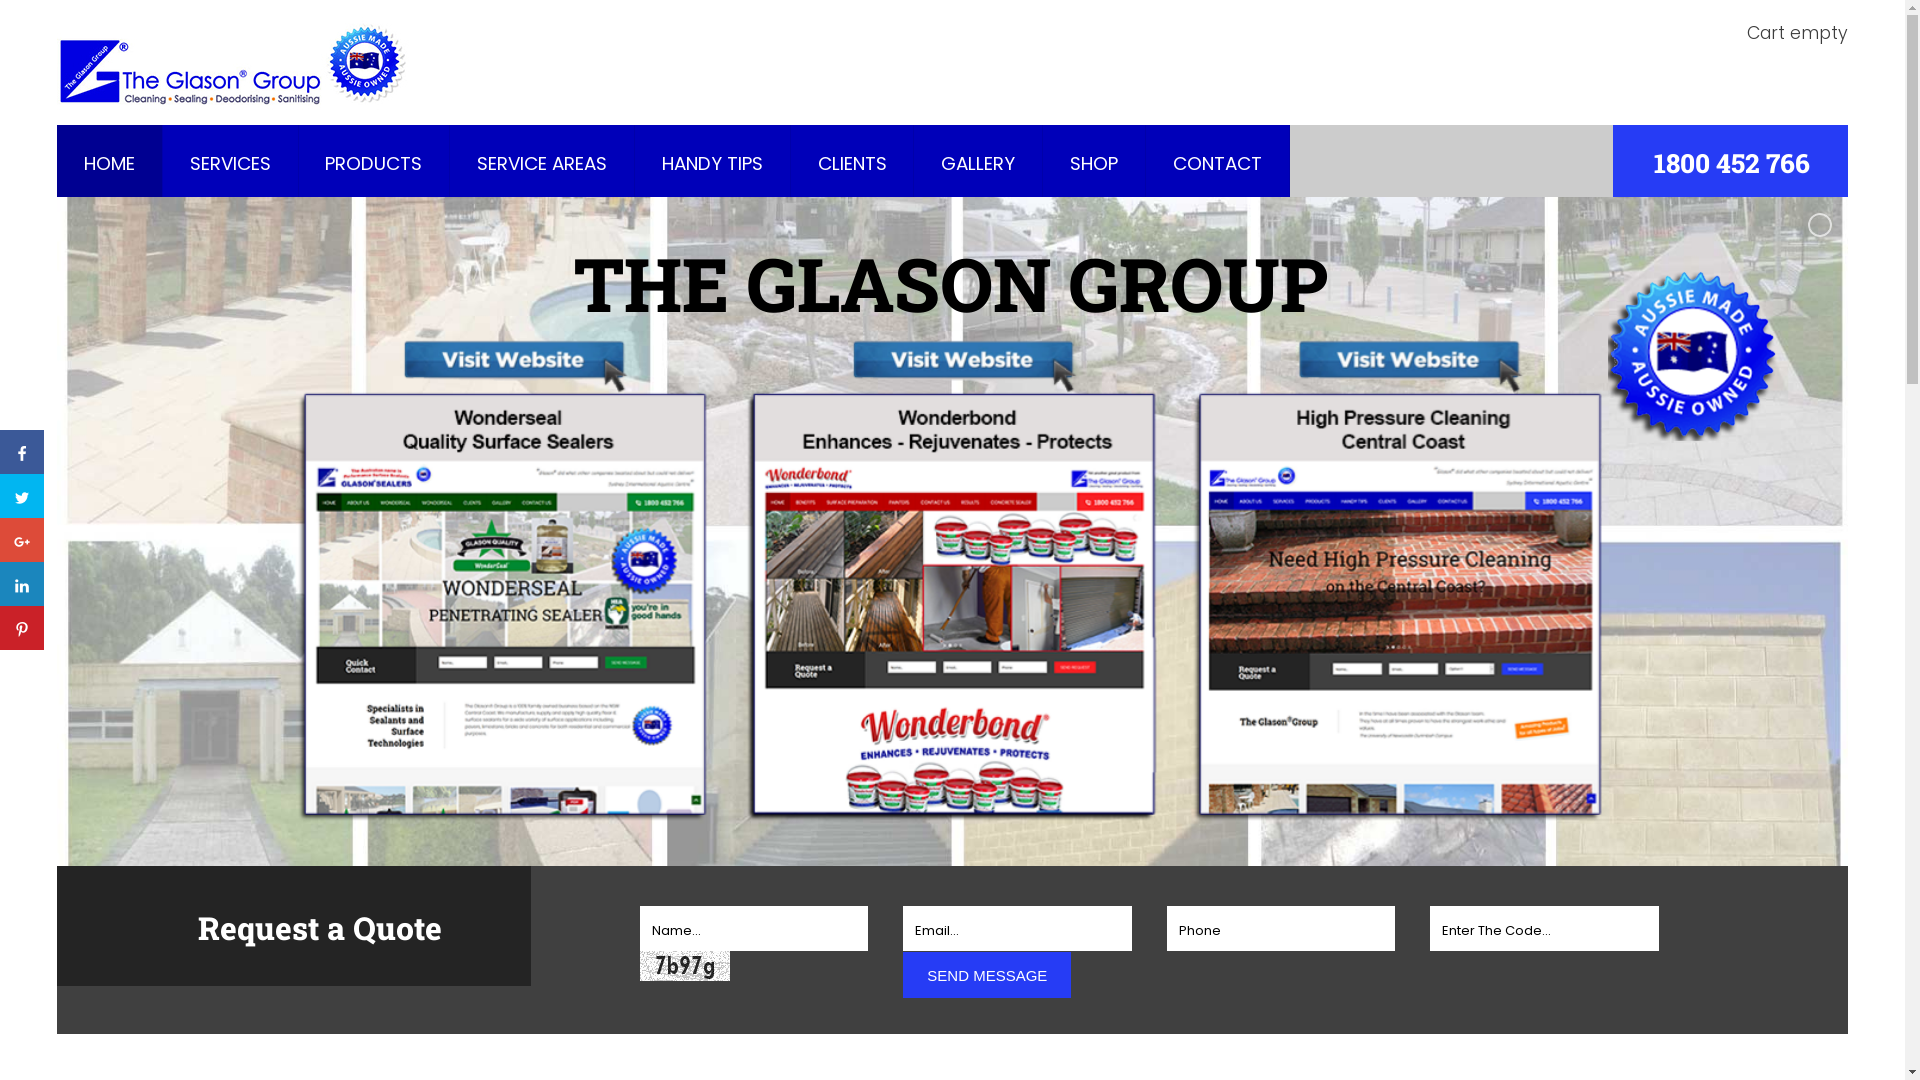 The image size is (1920, 1080). Describe the element at coordinates (110, 164) in the screenshot. I see `HOME` at that location.